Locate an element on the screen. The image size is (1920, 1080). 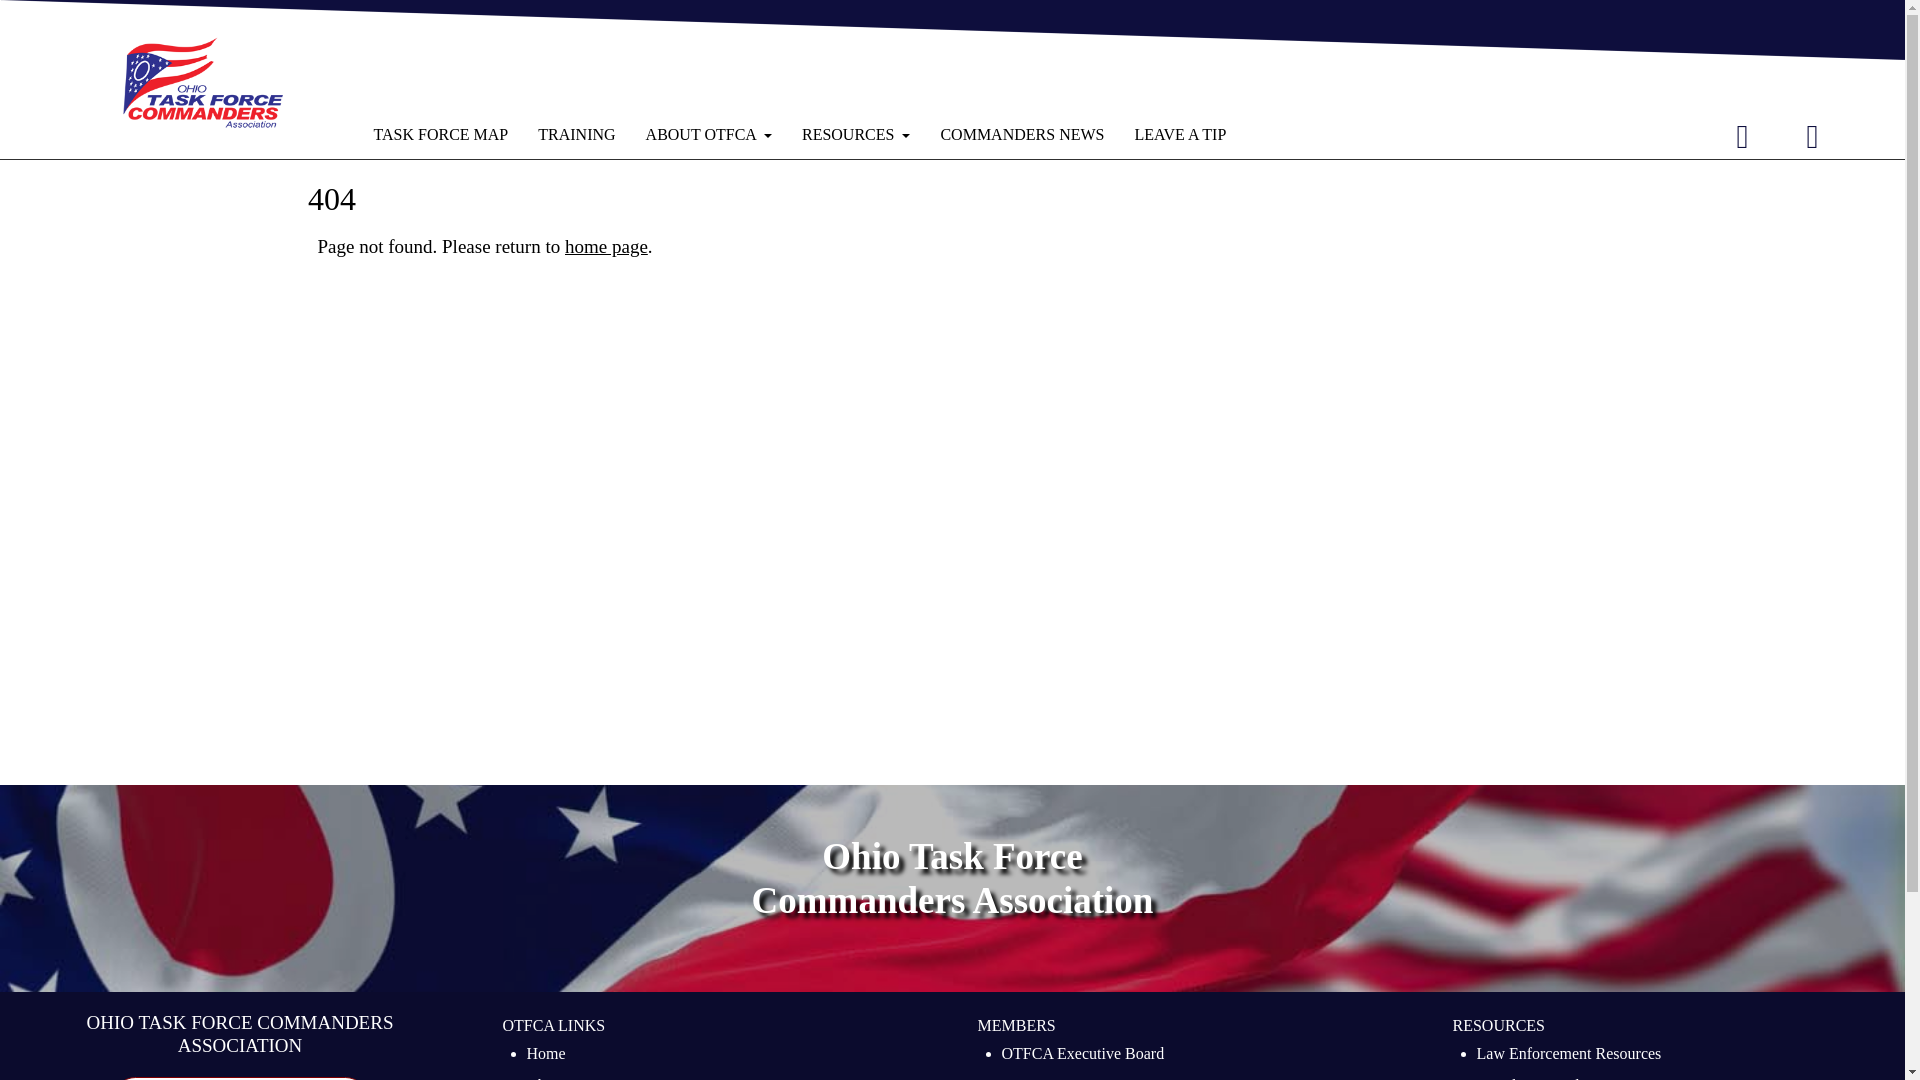
ABOUT OTFCA is located at coordinates (709, 134).